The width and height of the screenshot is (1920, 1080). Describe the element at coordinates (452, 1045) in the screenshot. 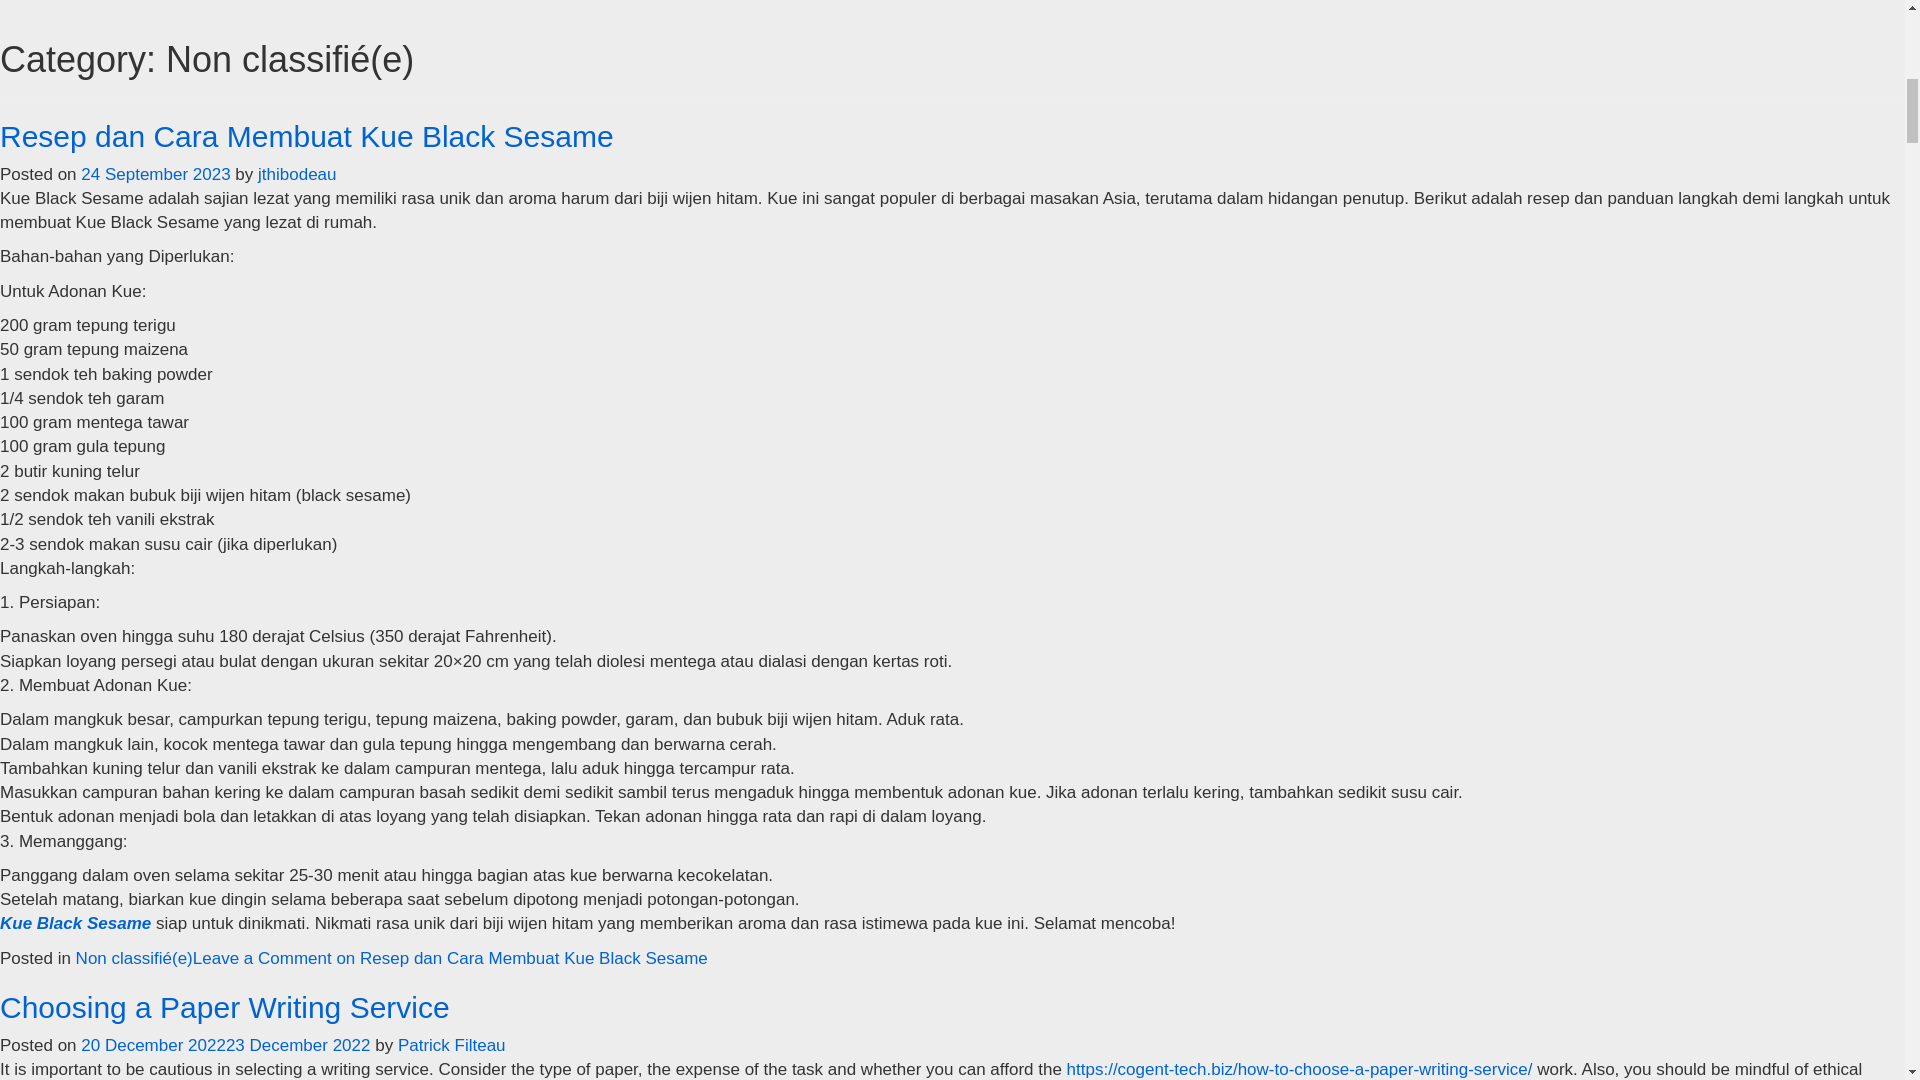

I see `Patrick Filteau` at that location.